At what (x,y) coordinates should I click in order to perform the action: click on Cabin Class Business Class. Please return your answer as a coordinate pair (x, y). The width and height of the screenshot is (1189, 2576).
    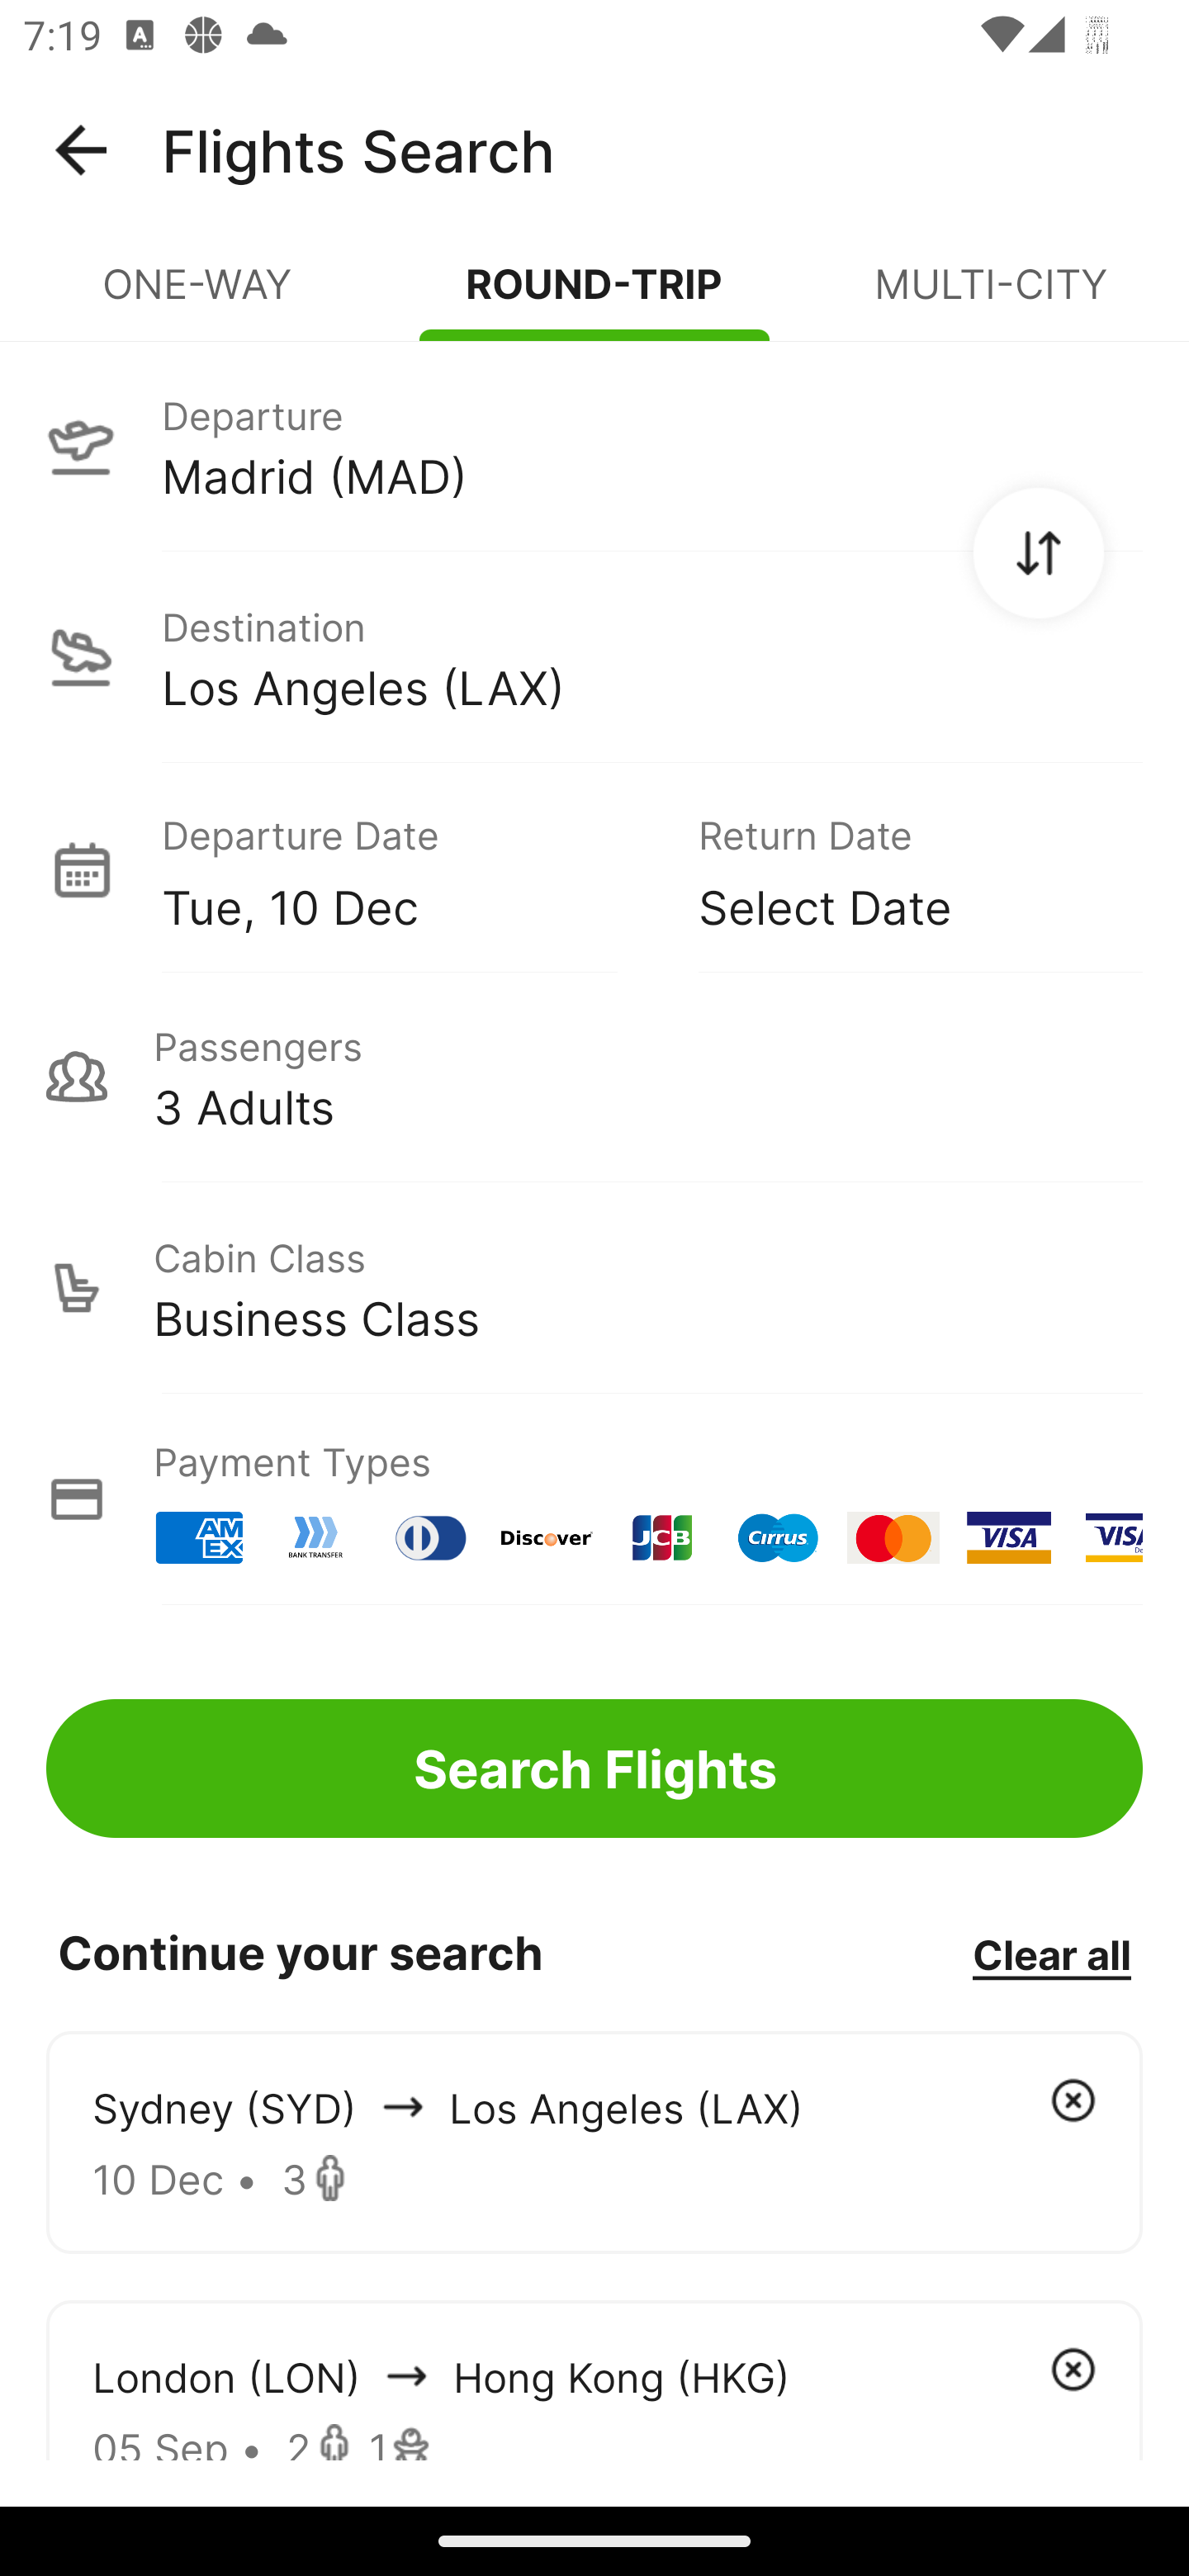
    Looking at the image, I should click on (594, 1288).